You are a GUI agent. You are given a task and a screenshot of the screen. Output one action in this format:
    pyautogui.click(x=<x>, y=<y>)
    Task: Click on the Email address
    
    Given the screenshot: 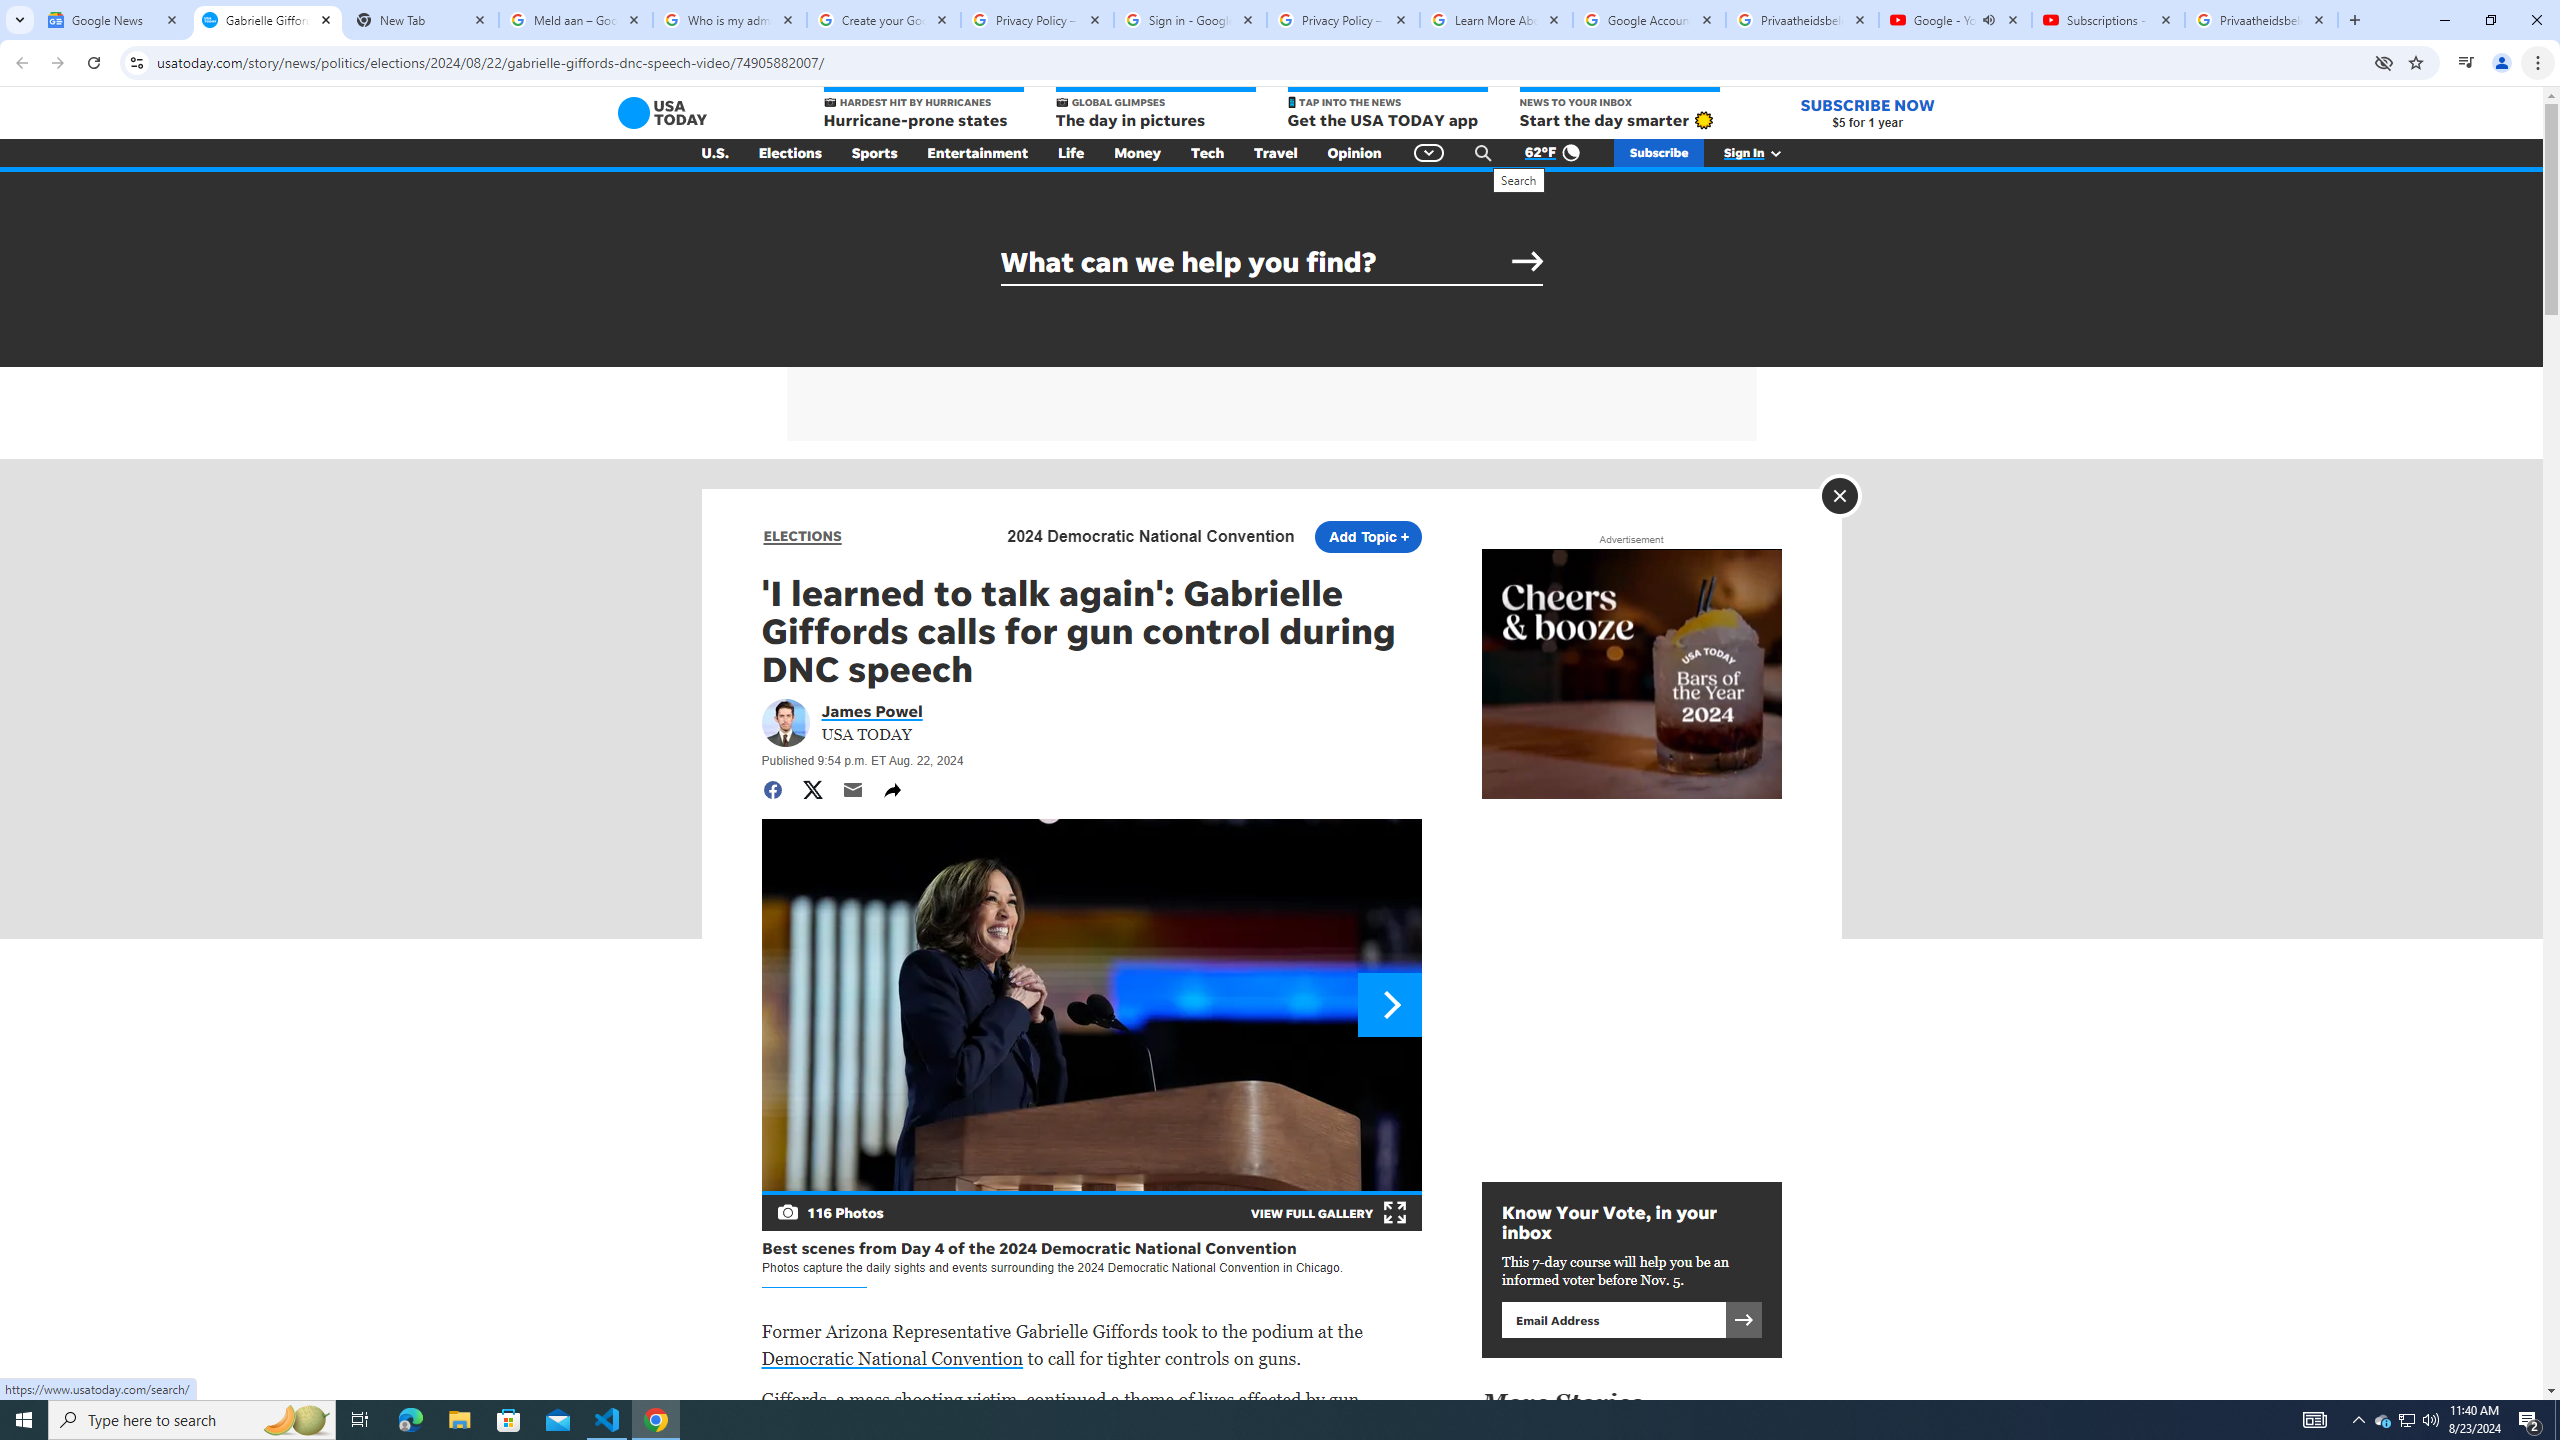 What is the action you would take?
    pyautogui.click(x=1612, y=1319)
    